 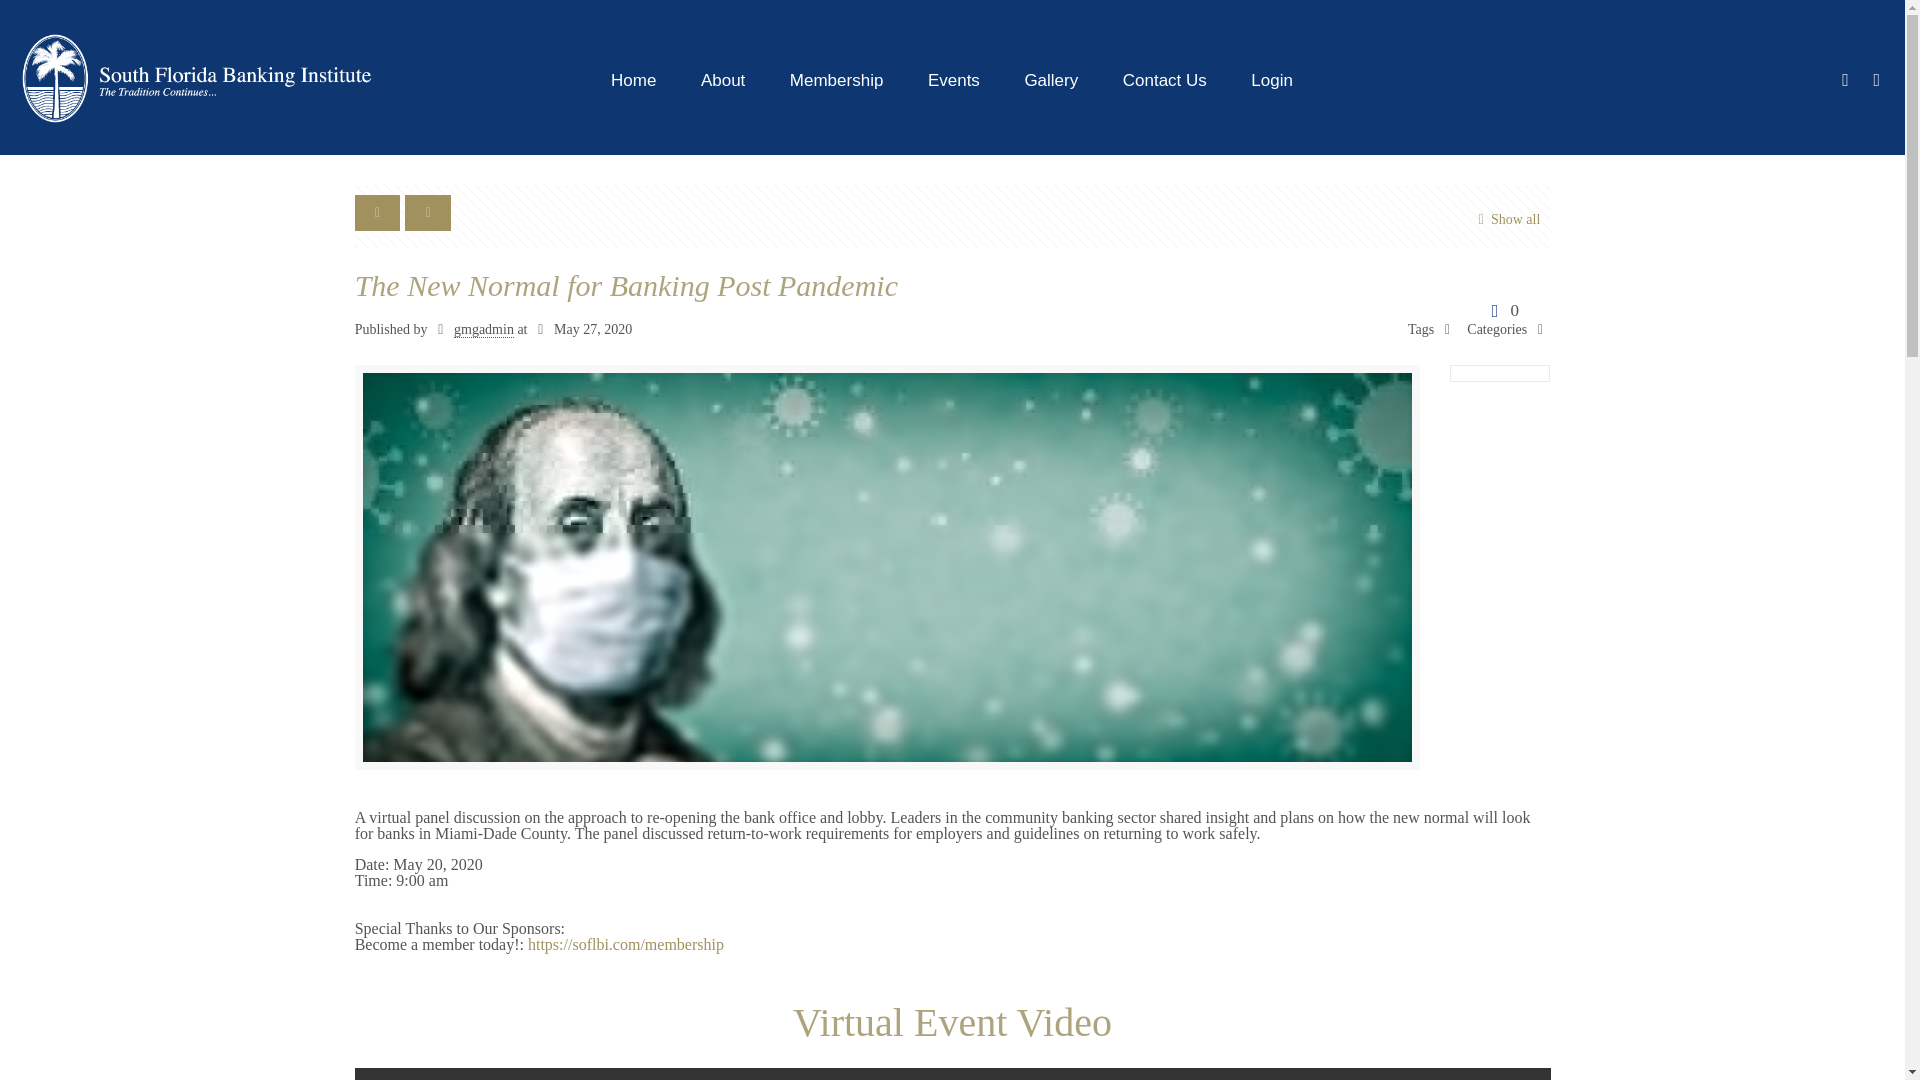 What do you see at coordinates (1165, 77) in the screenshot?
I see `Contact Us` at bounding box center [1165, 77].